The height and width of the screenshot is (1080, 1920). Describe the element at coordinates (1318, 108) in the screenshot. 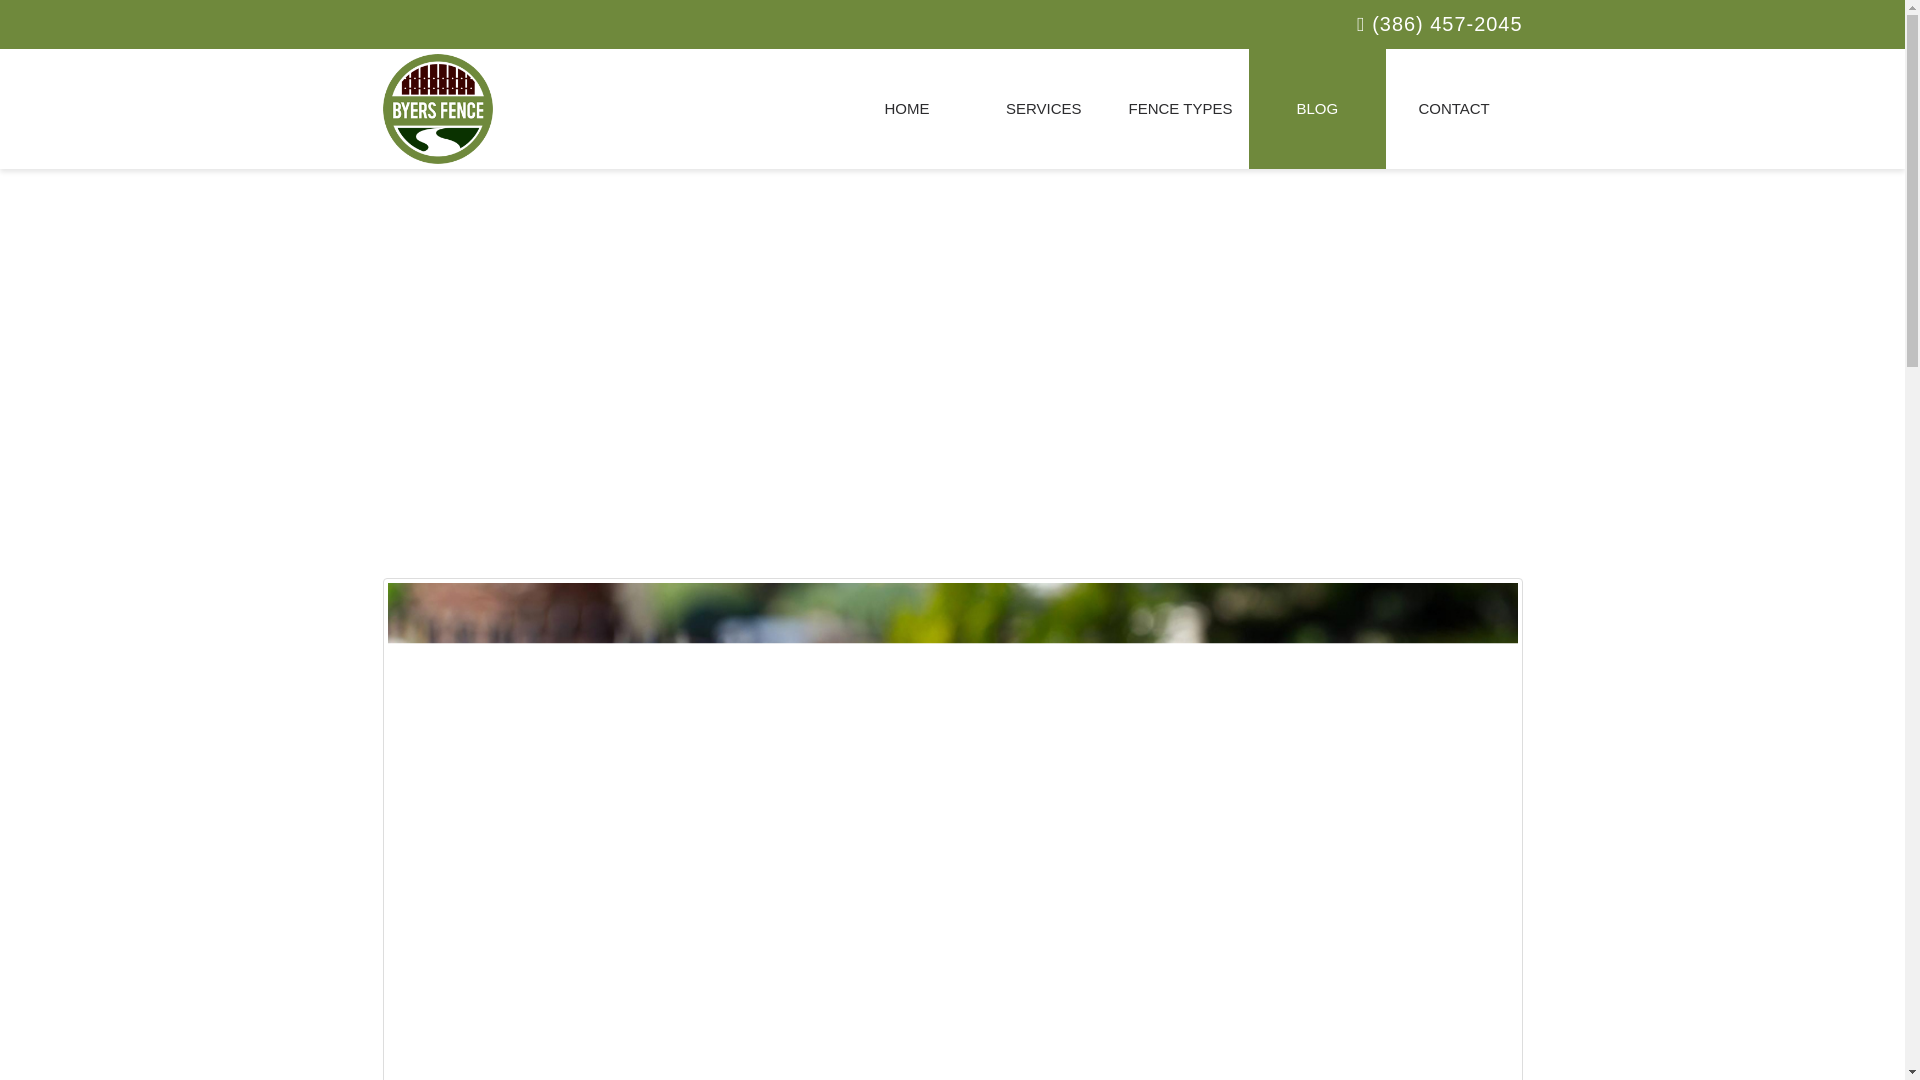

I see `BLOG` at that location.